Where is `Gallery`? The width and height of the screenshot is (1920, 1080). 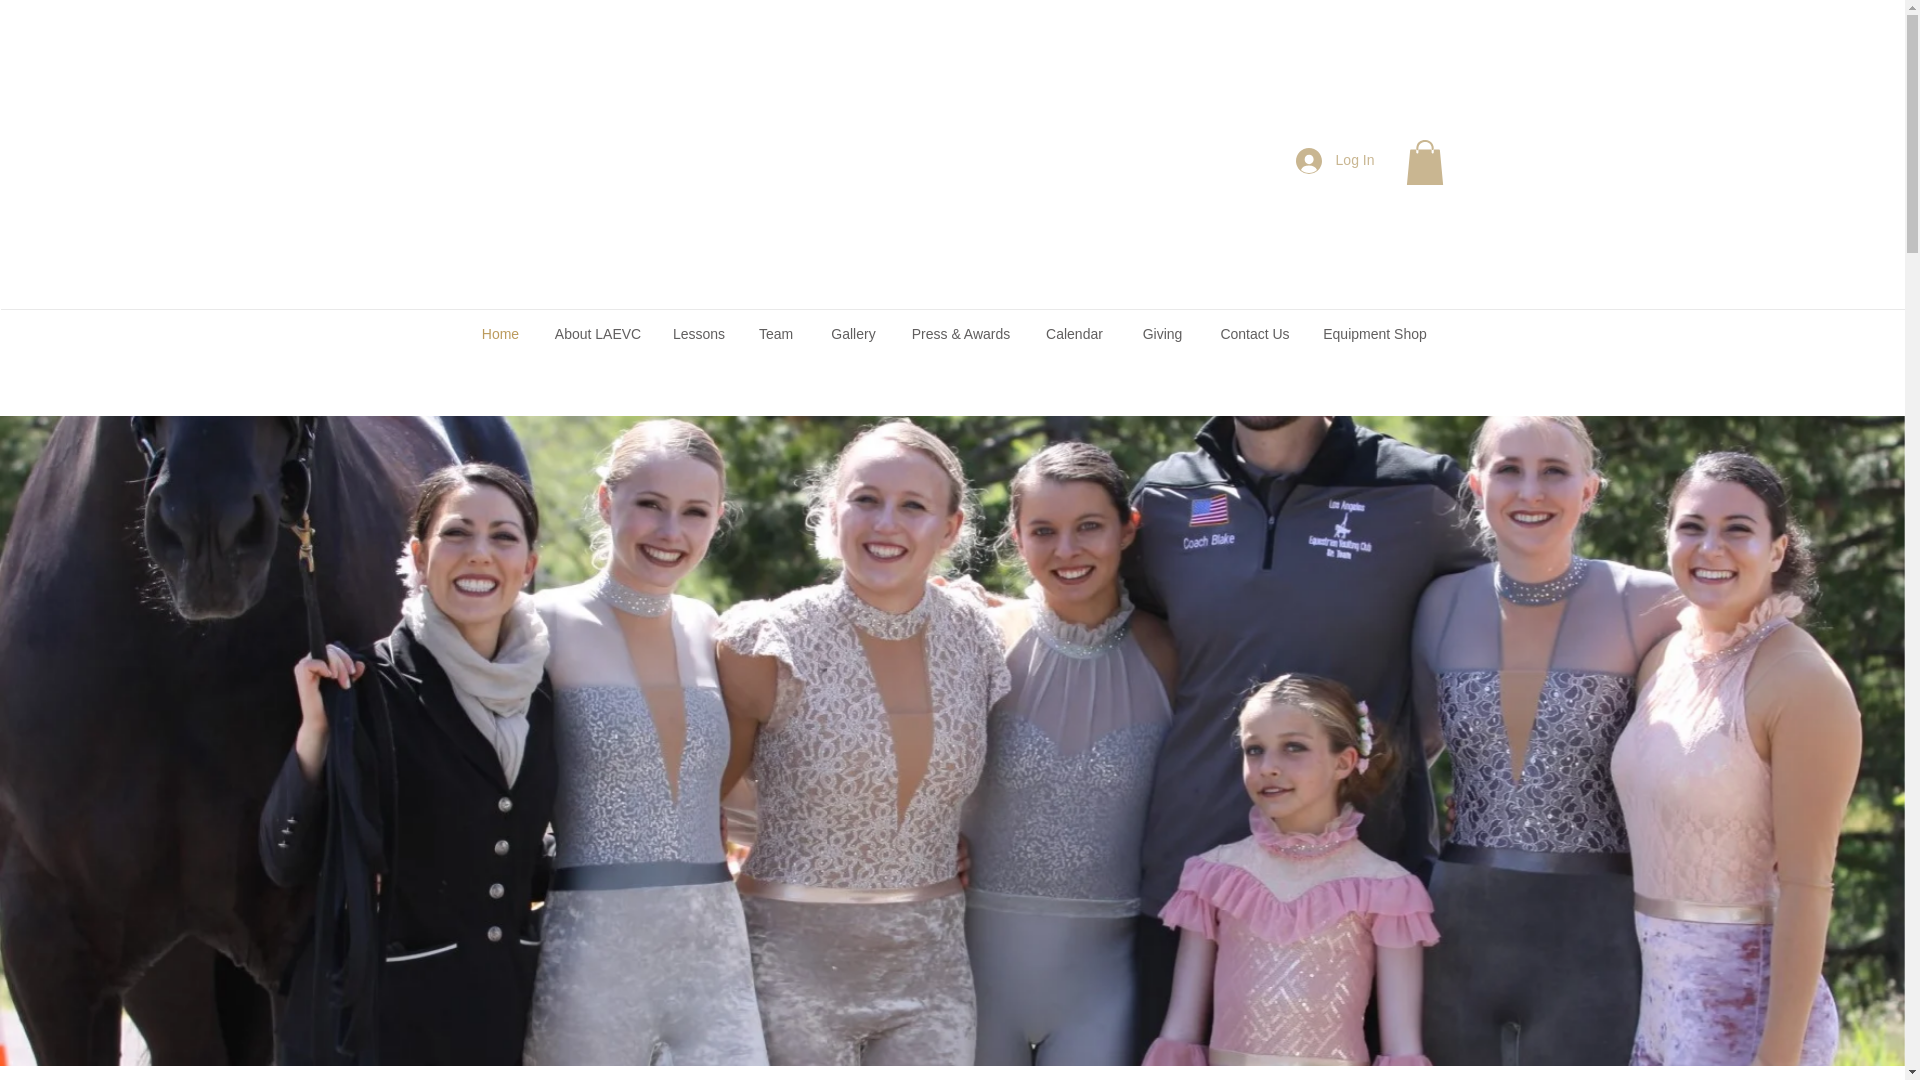 Gallery is located at coordinates (854, 334).